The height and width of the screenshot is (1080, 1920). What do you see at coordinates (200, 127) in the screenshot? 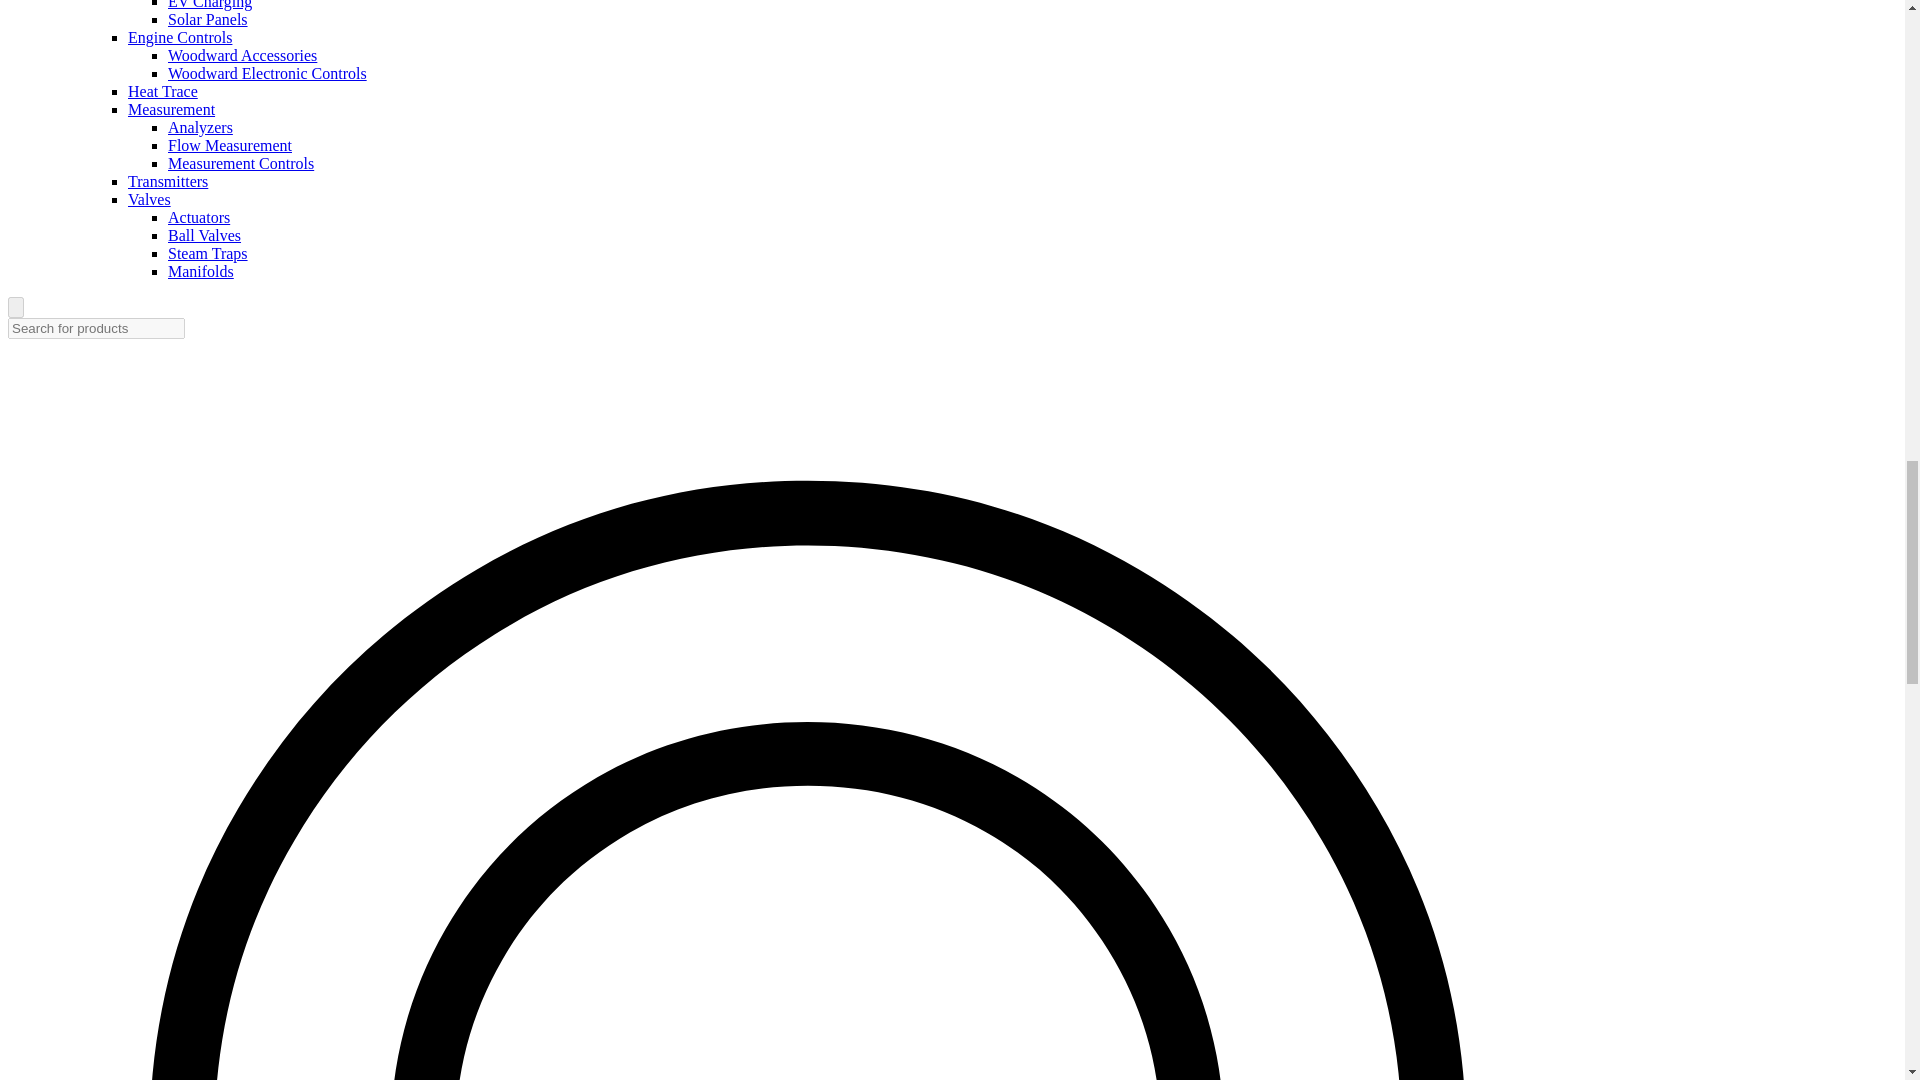
I see `Analyzers` at bounding box center [200, 127].